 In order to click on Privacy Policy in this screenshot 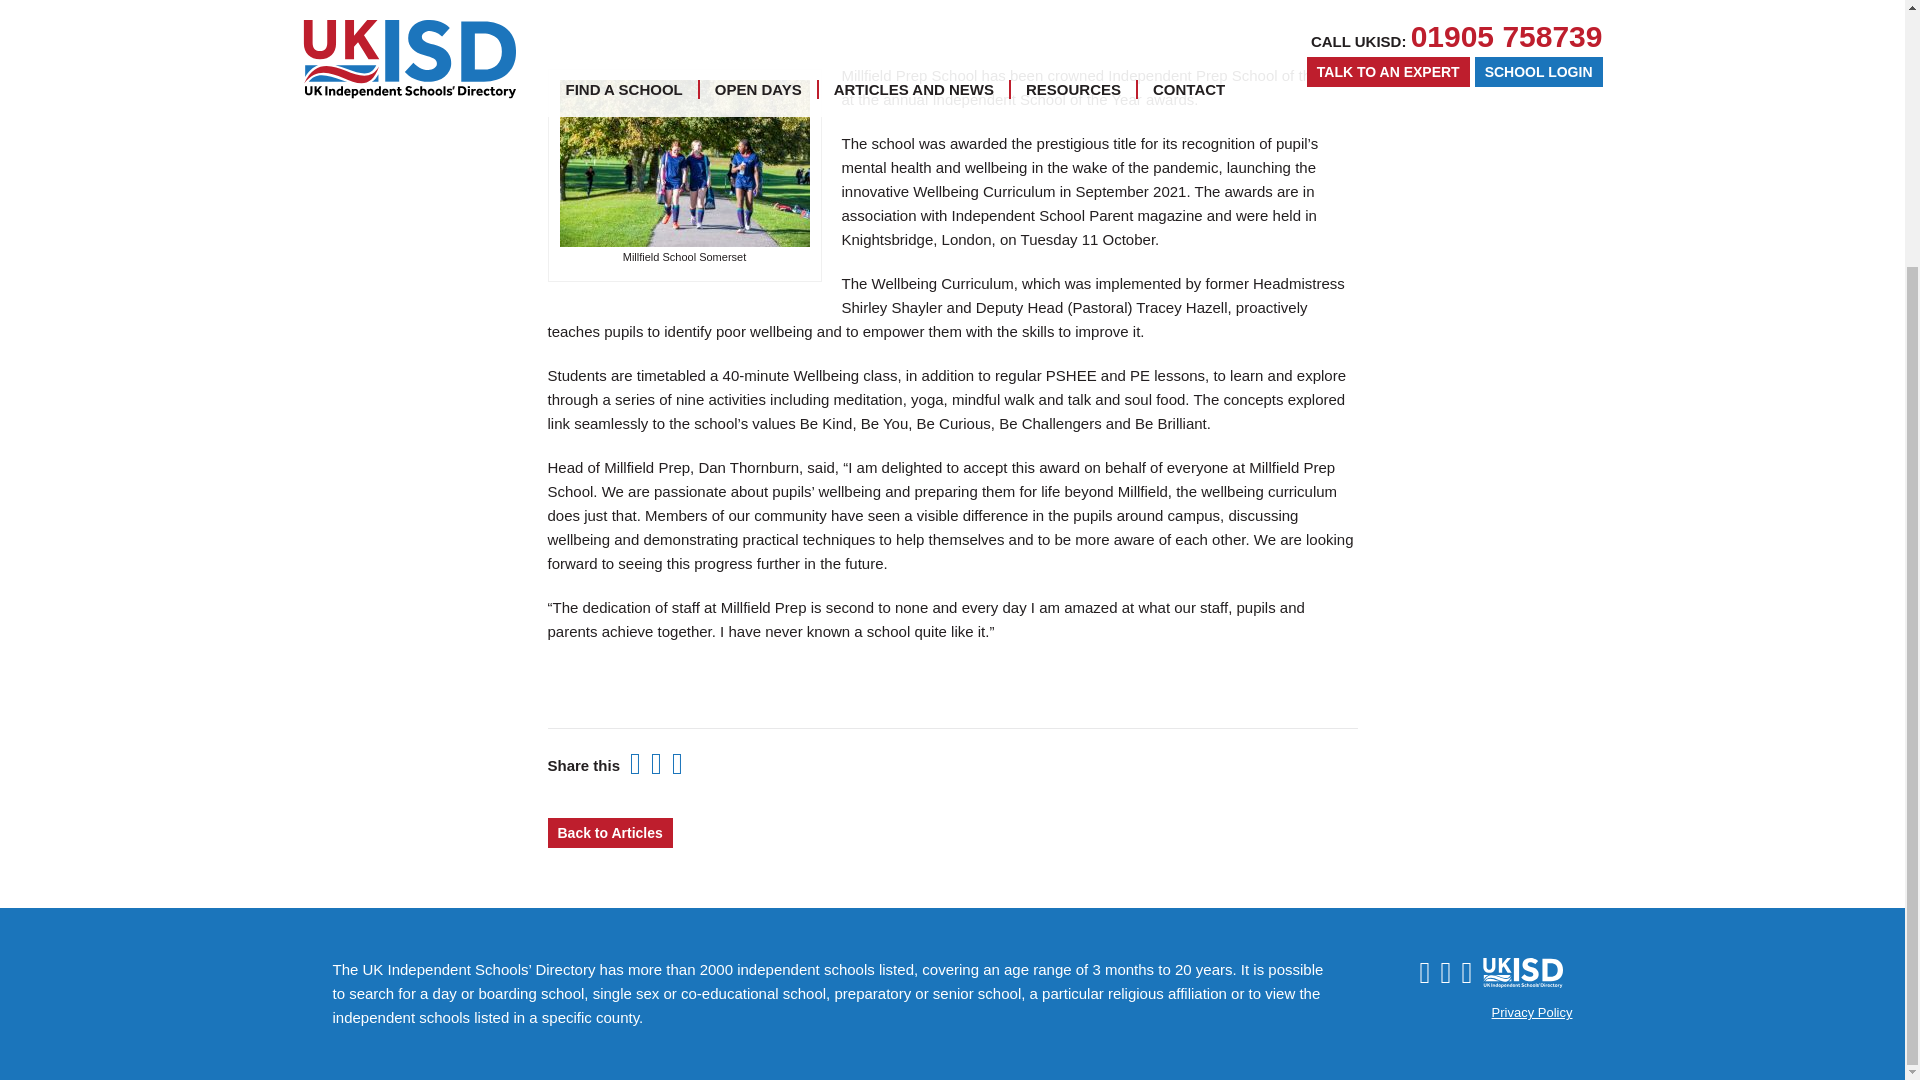, I will do `click(1532, 1012)`.